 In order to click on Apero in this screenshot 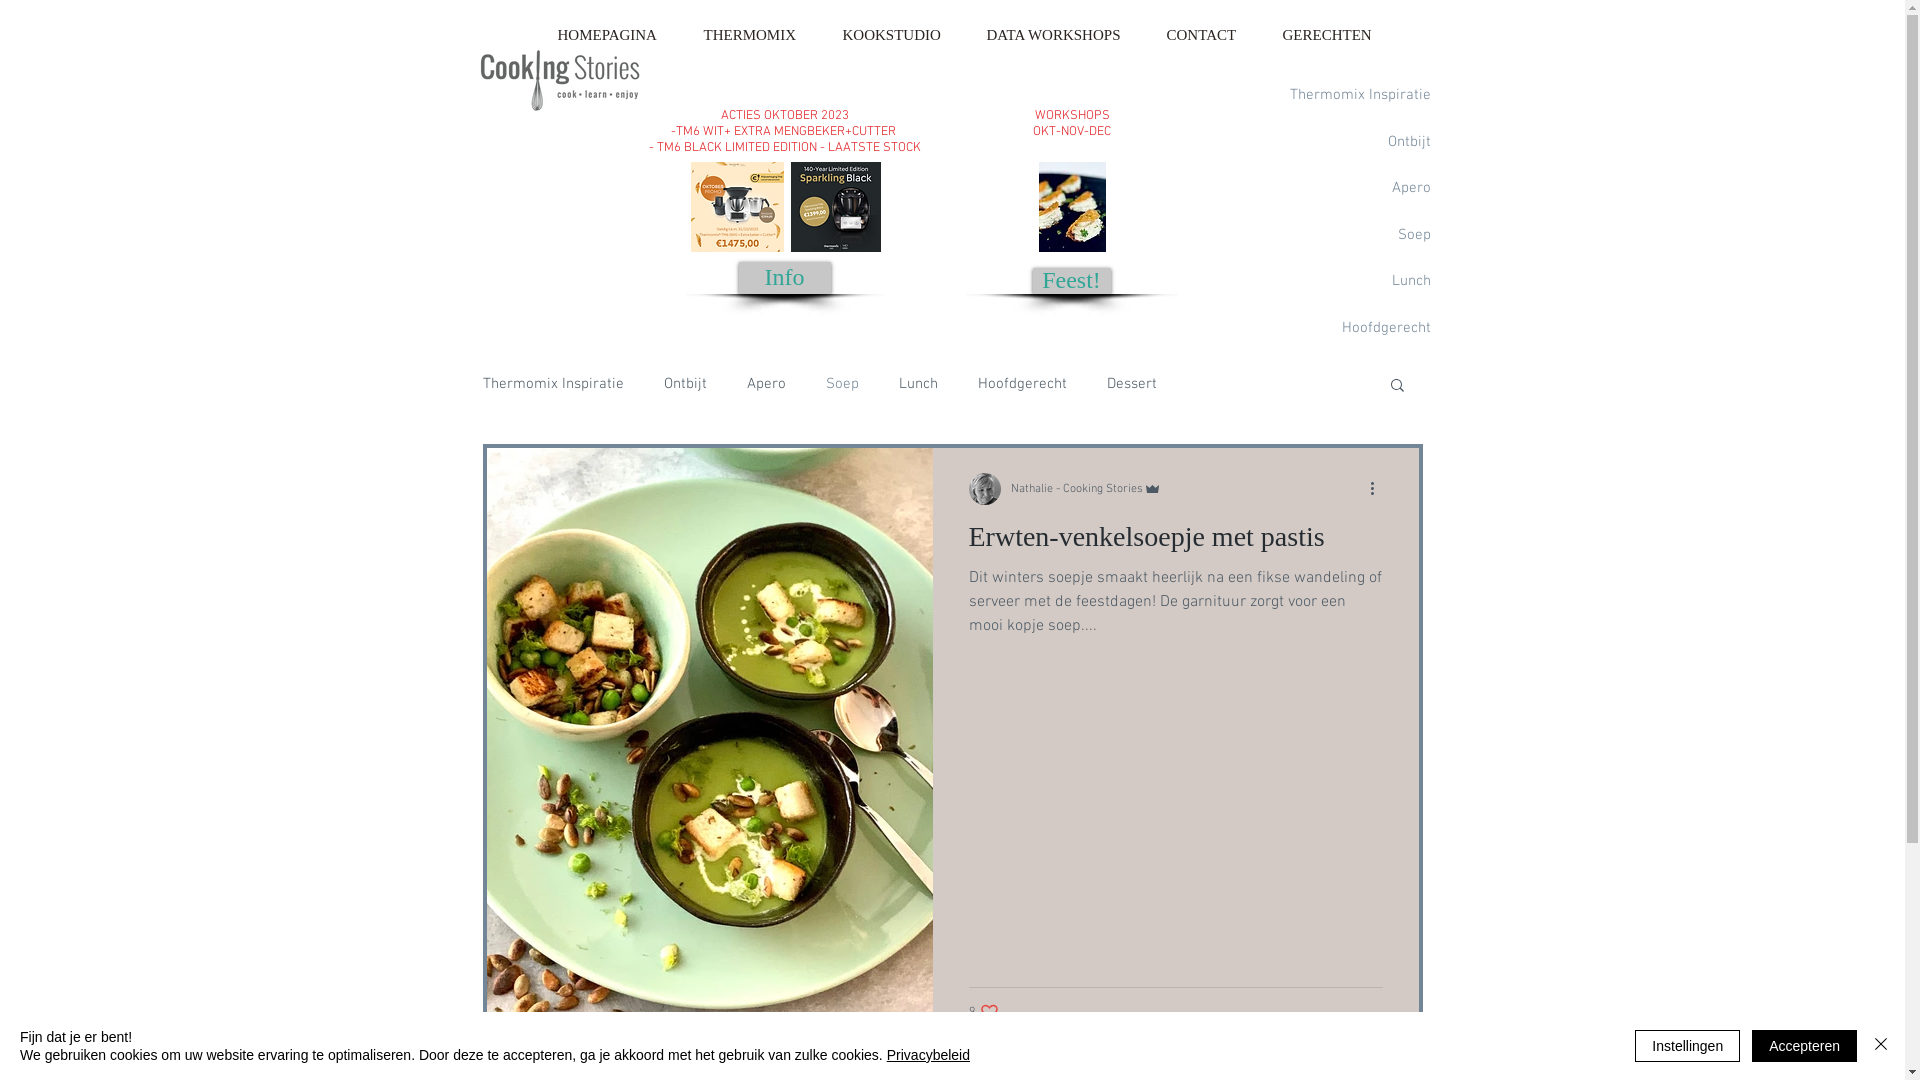, I will do `click(1358, 188)`.